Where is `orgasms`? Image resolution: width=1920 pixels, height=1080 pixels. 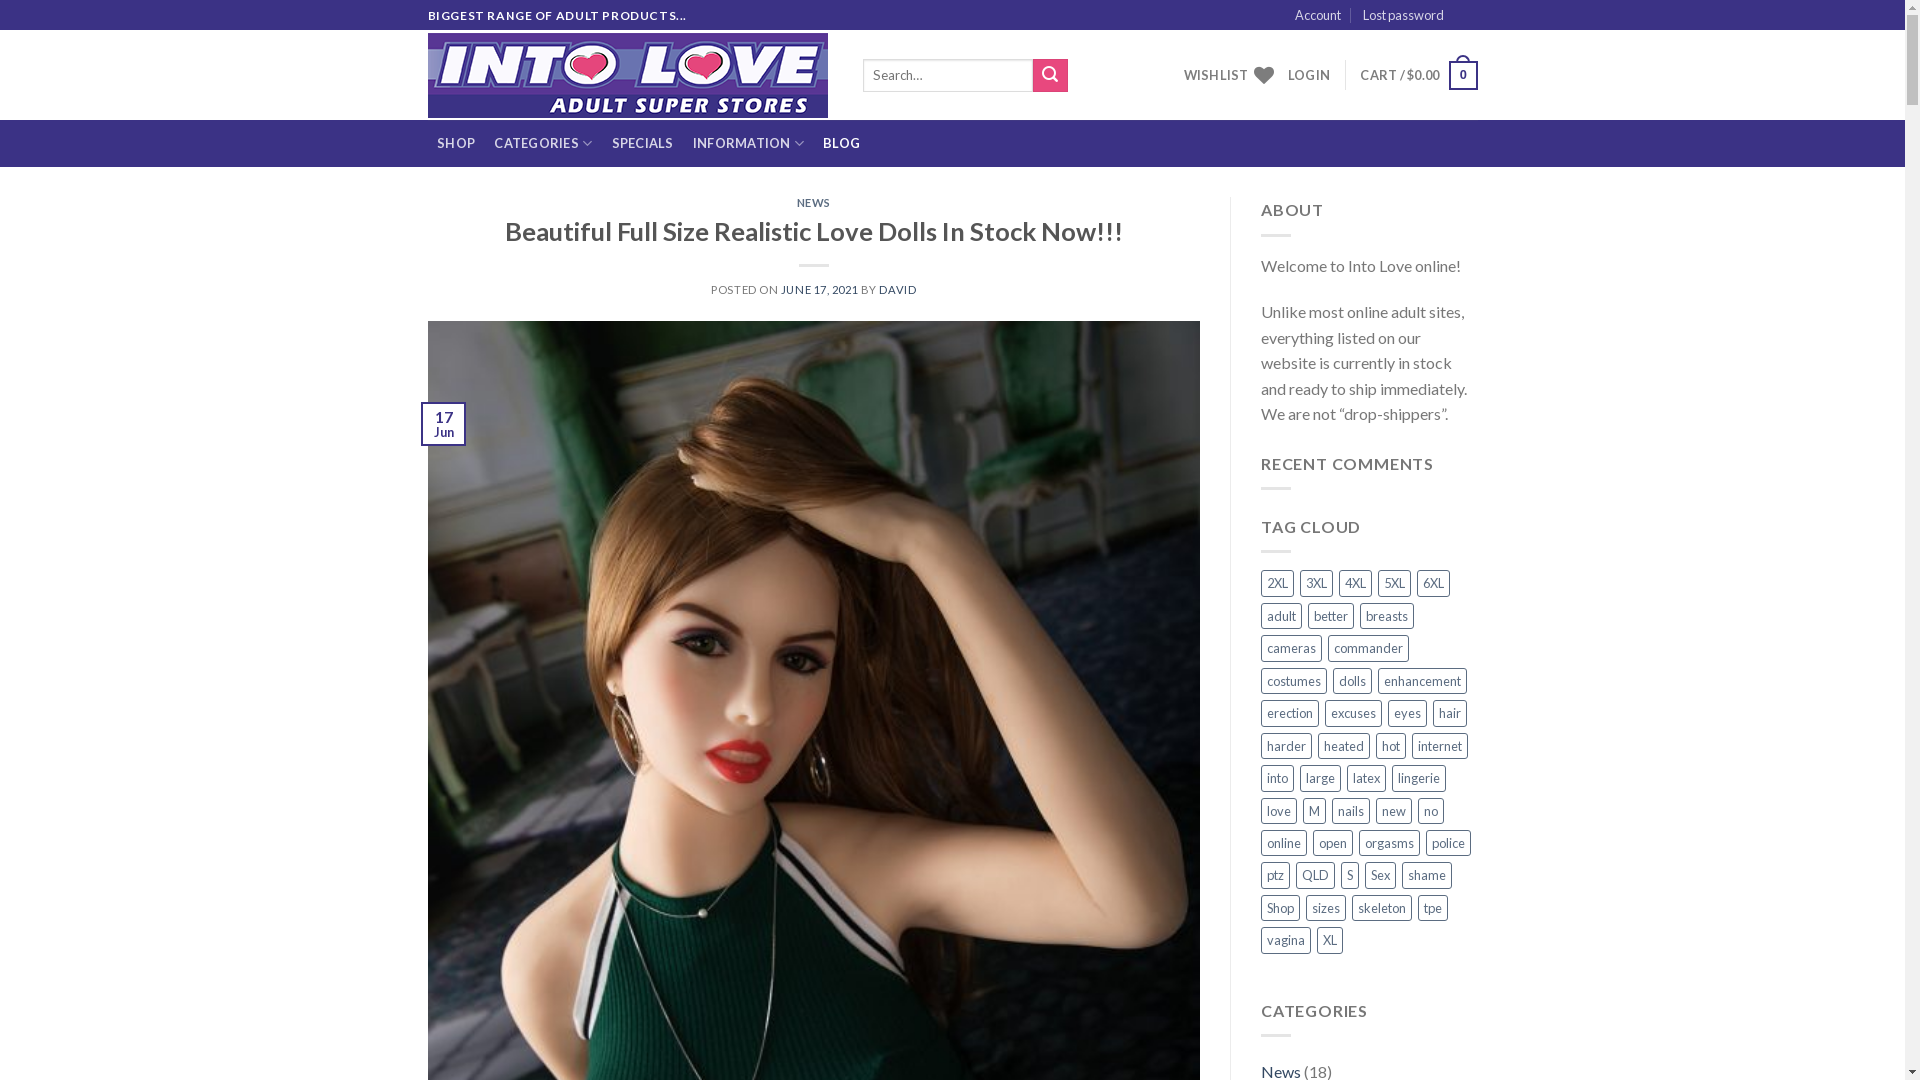 orgasms is located at coordinates (1390, 843).